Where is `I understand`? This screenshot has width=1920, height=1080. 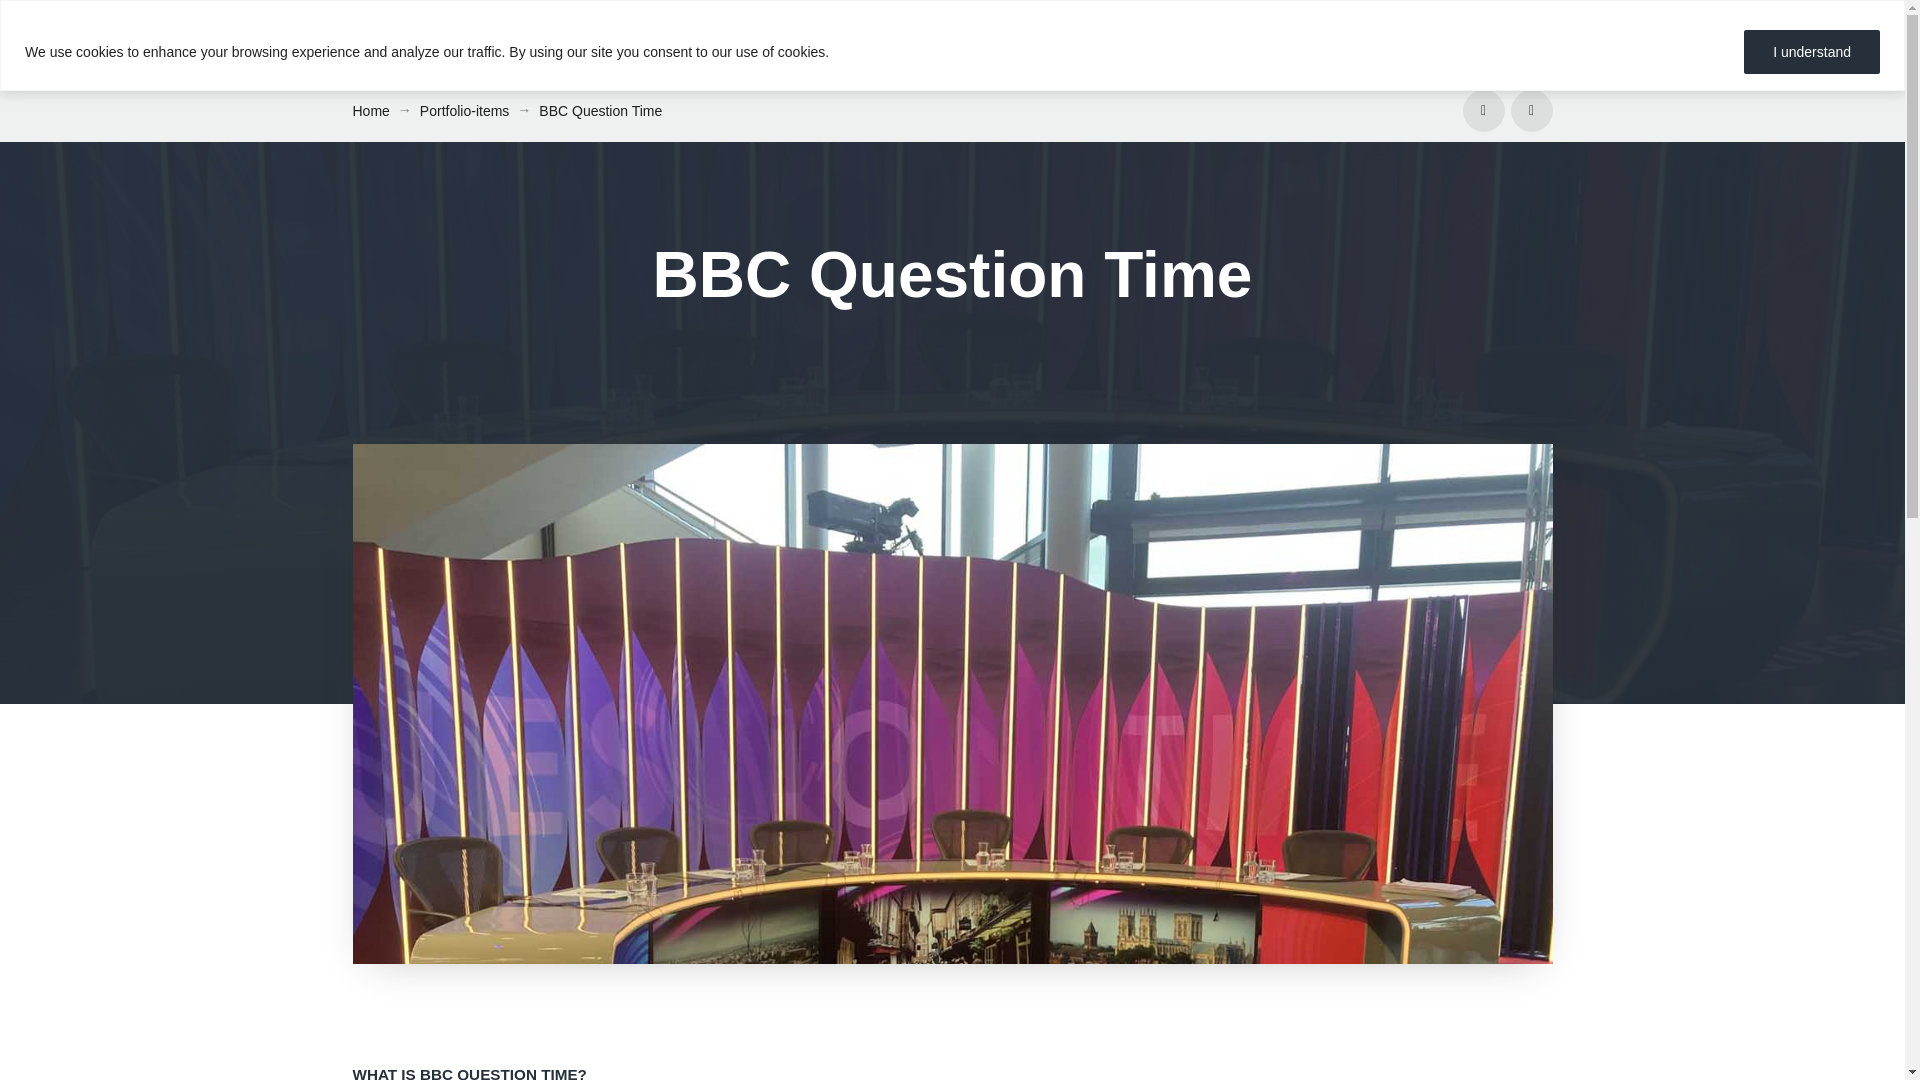 I understand is located at coordinates (1811, 52).